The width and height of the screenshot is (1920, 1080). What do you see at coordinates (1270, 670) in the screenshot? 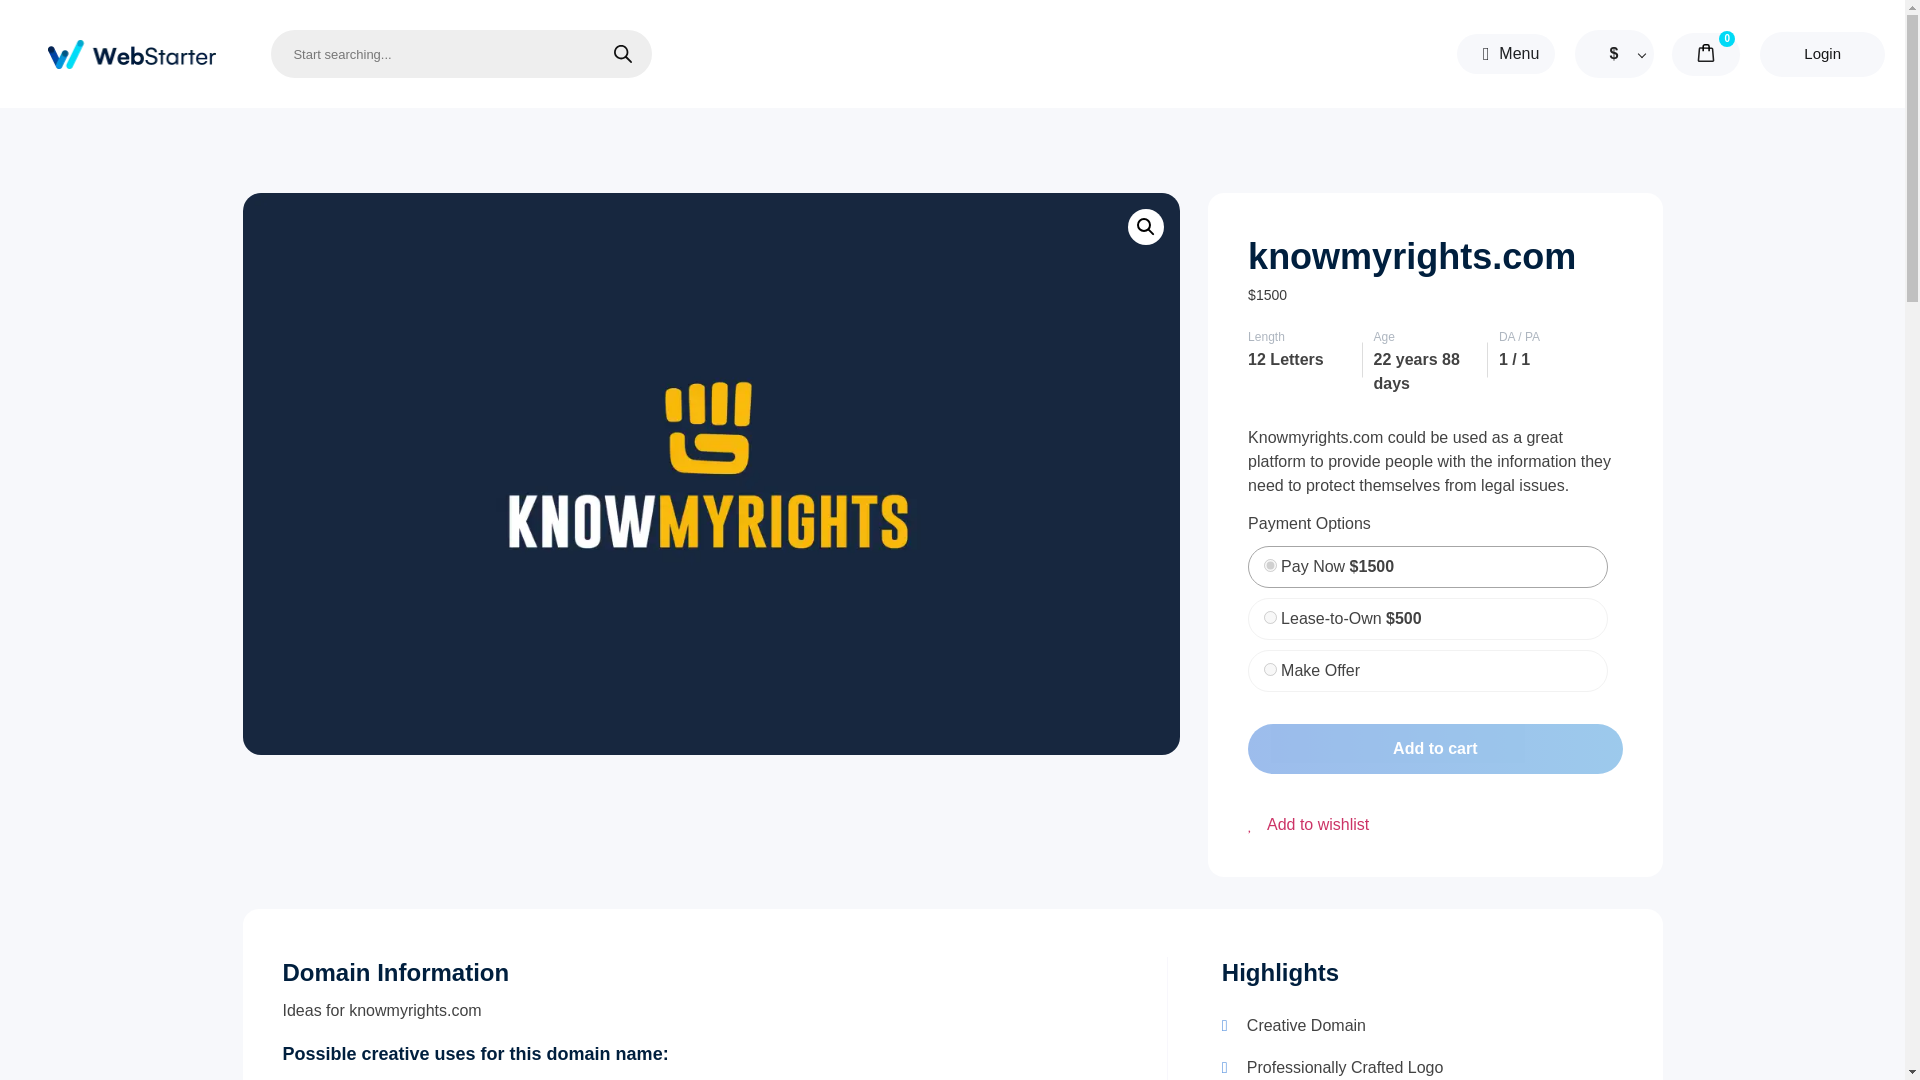
I see `on` at bounding box center [1270, 670].